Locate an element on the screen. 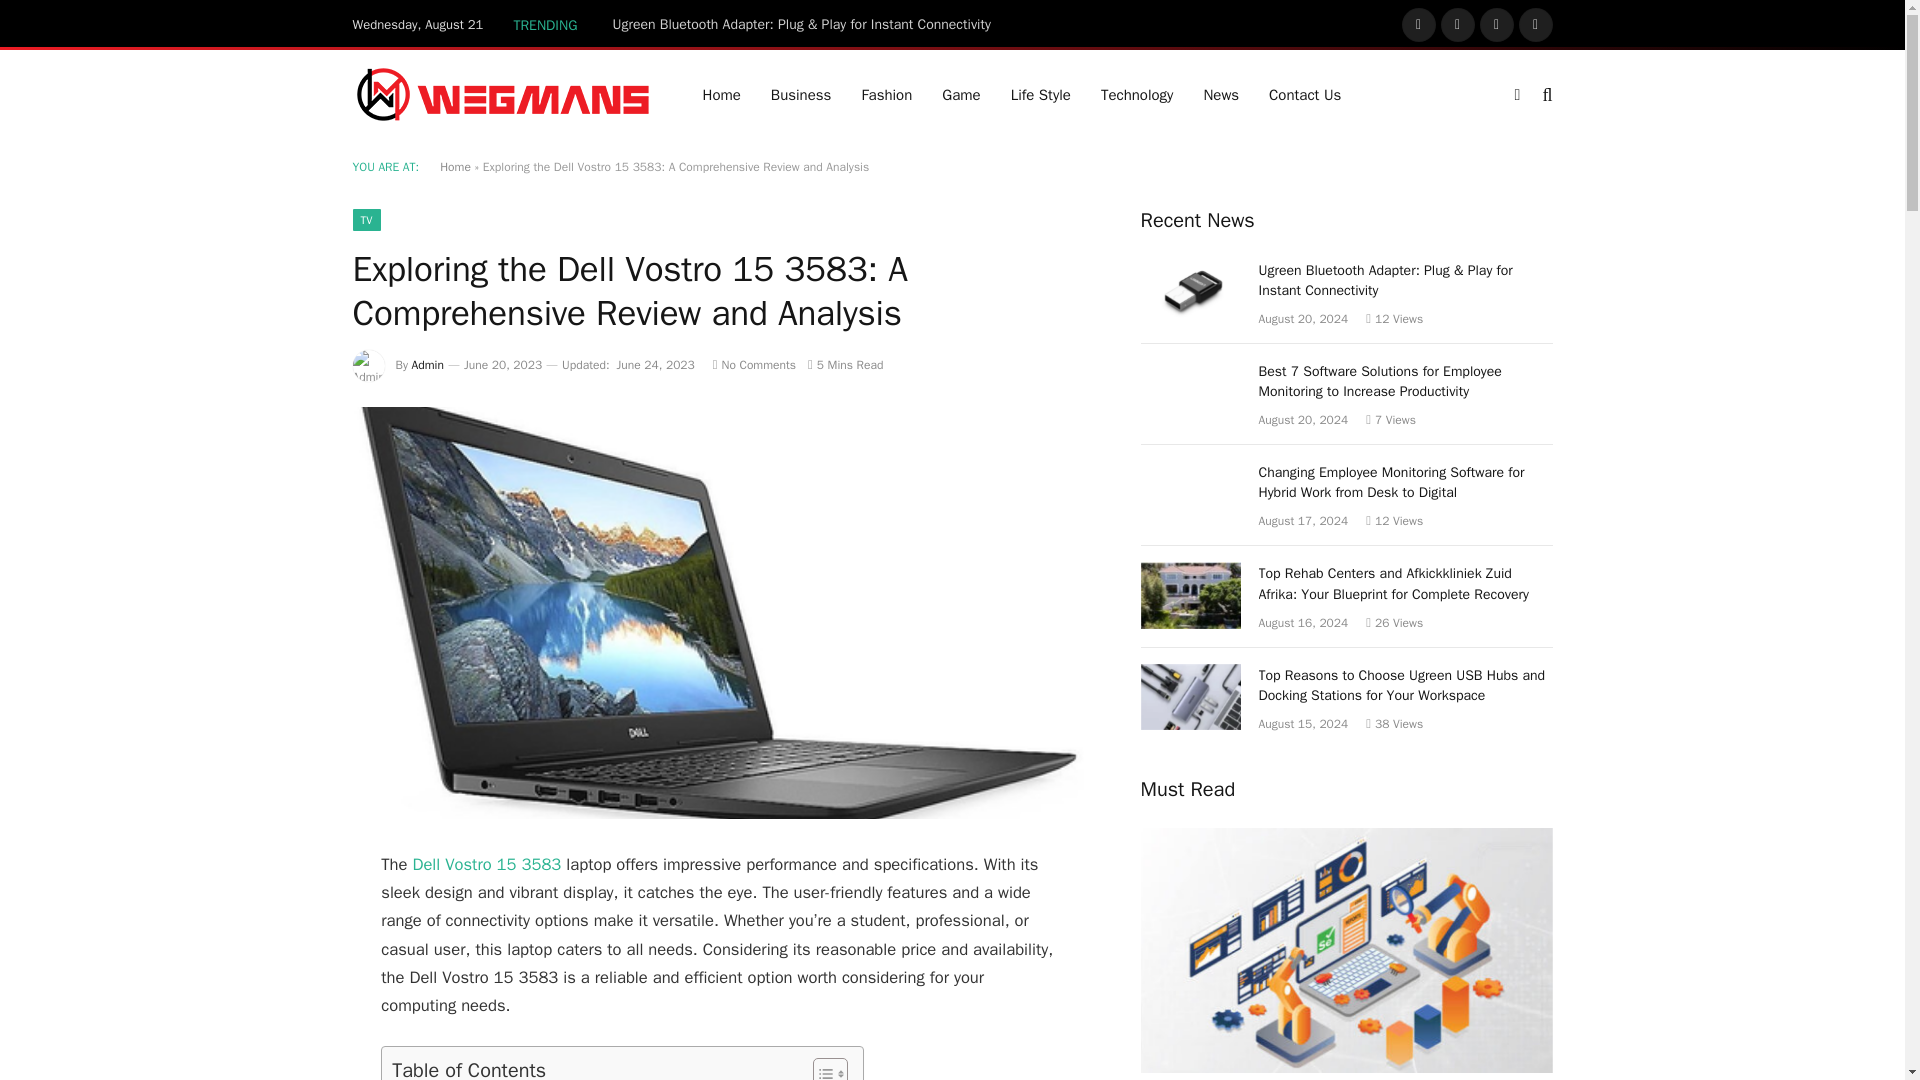 The image size is (1920, 1080). Facebook is located at coordinates (1418, 24).